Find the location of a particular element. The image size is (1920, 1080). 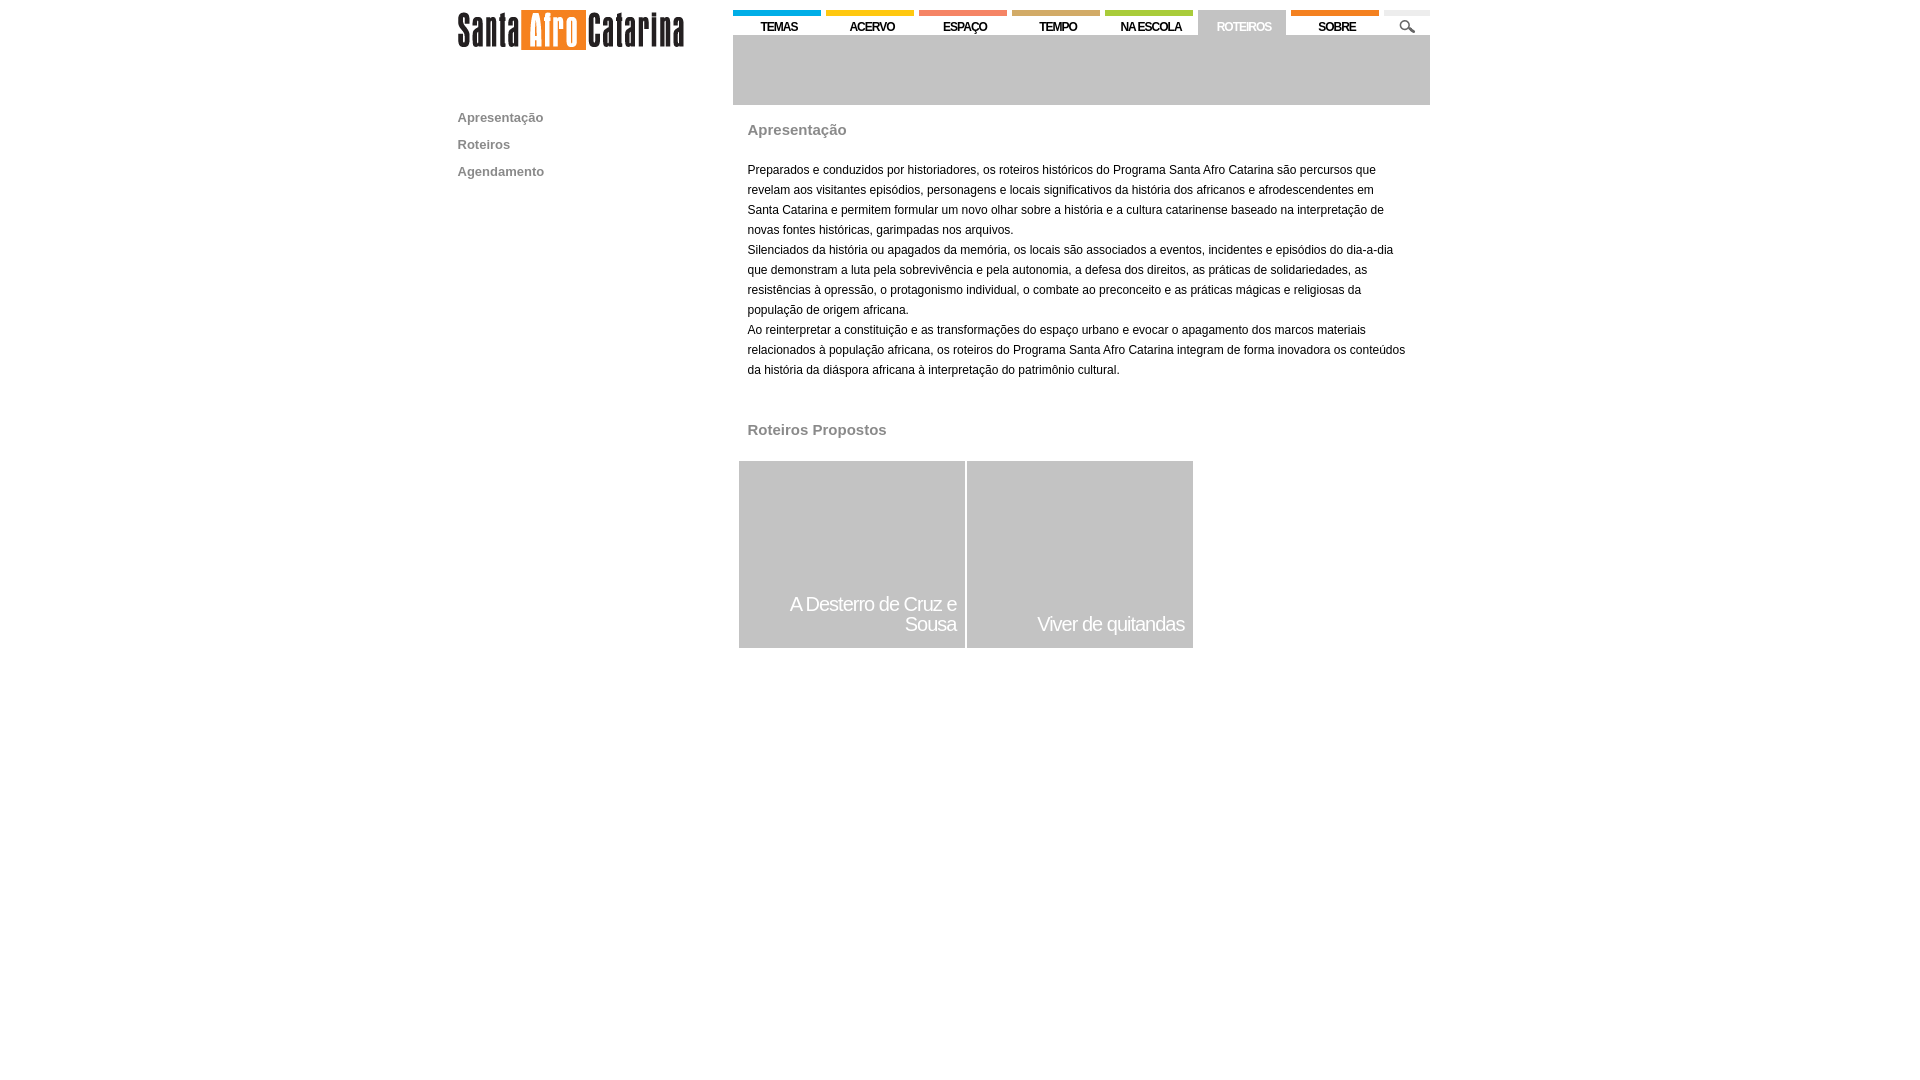

NA ESCOLA is located at coordinates (1148, 13).